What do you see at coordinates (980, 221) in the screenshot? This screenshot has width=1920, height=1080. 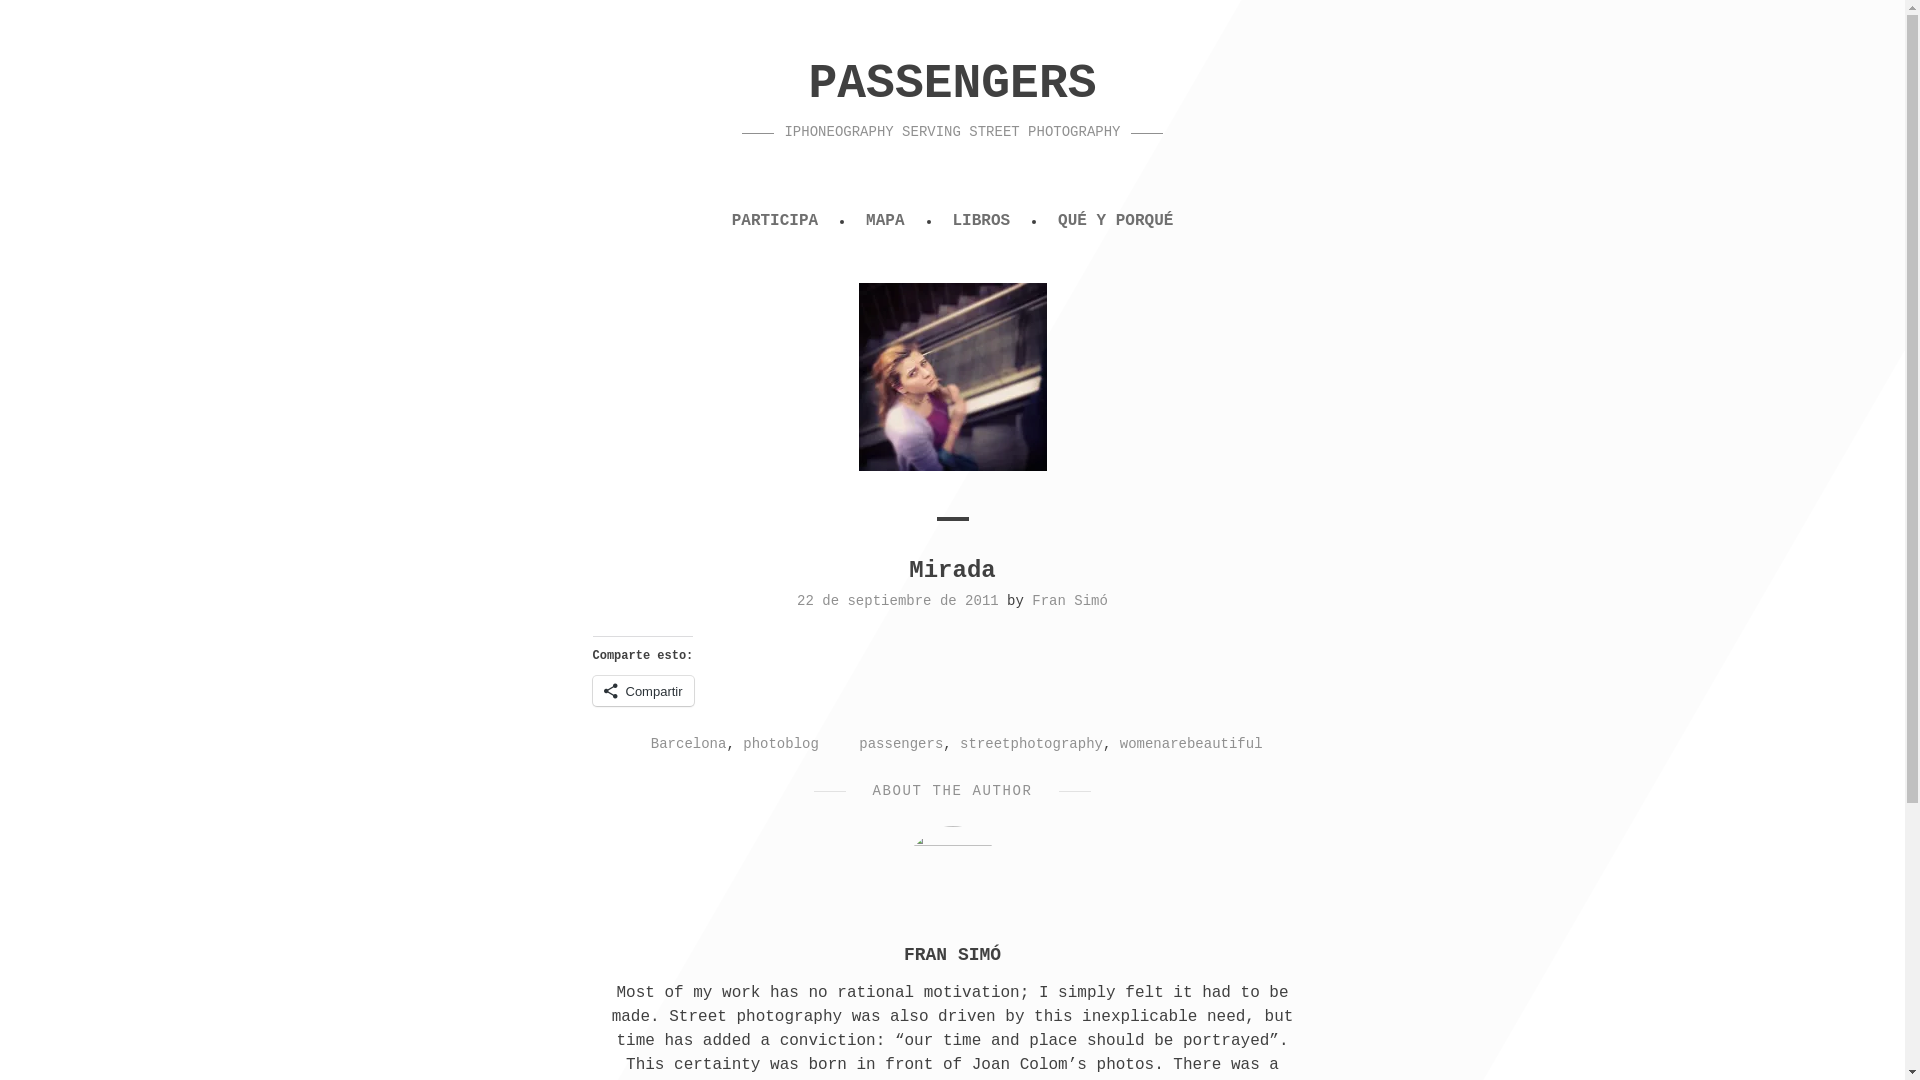 I see `LIBROS` at bounding box center [980, 221].